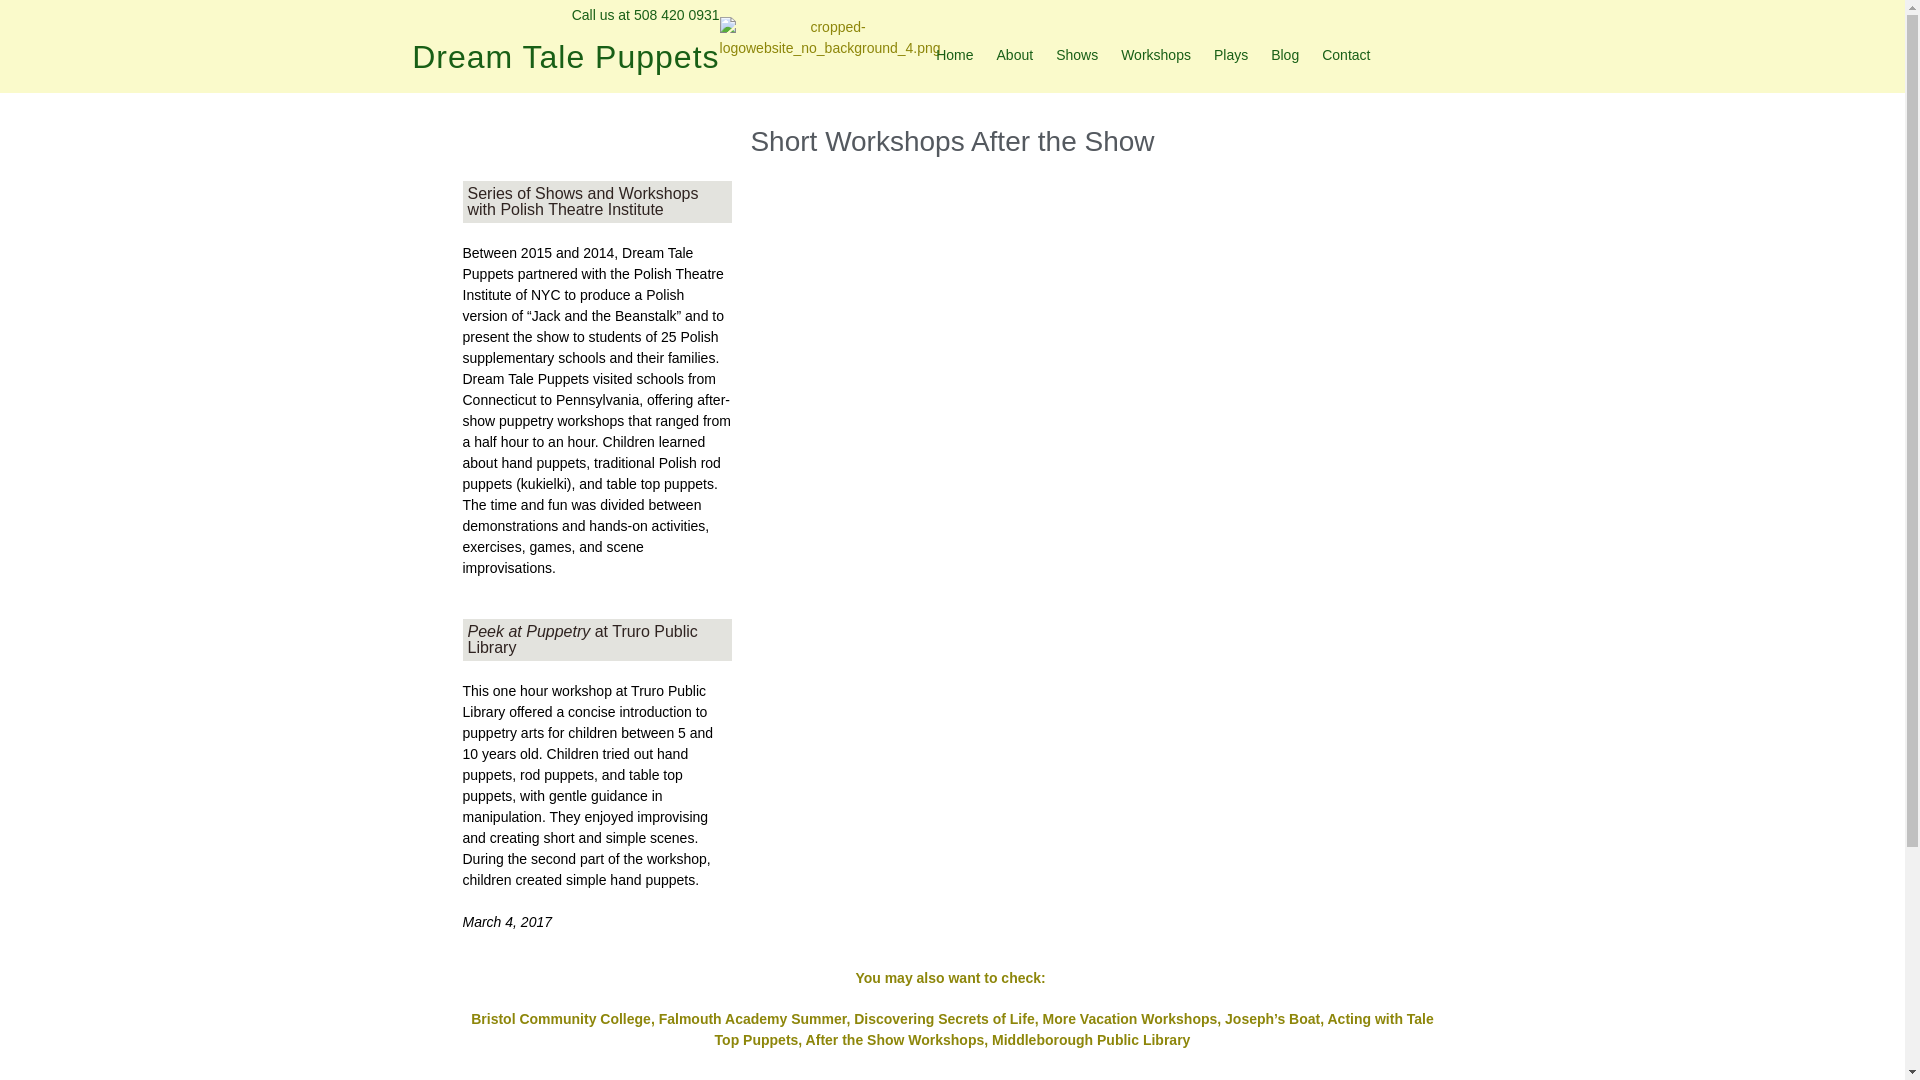 The image size is (1920, 1080). What do you see at coordinates (1230, 54) in the screenshot?
I see `Plays` at bounding box center [1230, 54].